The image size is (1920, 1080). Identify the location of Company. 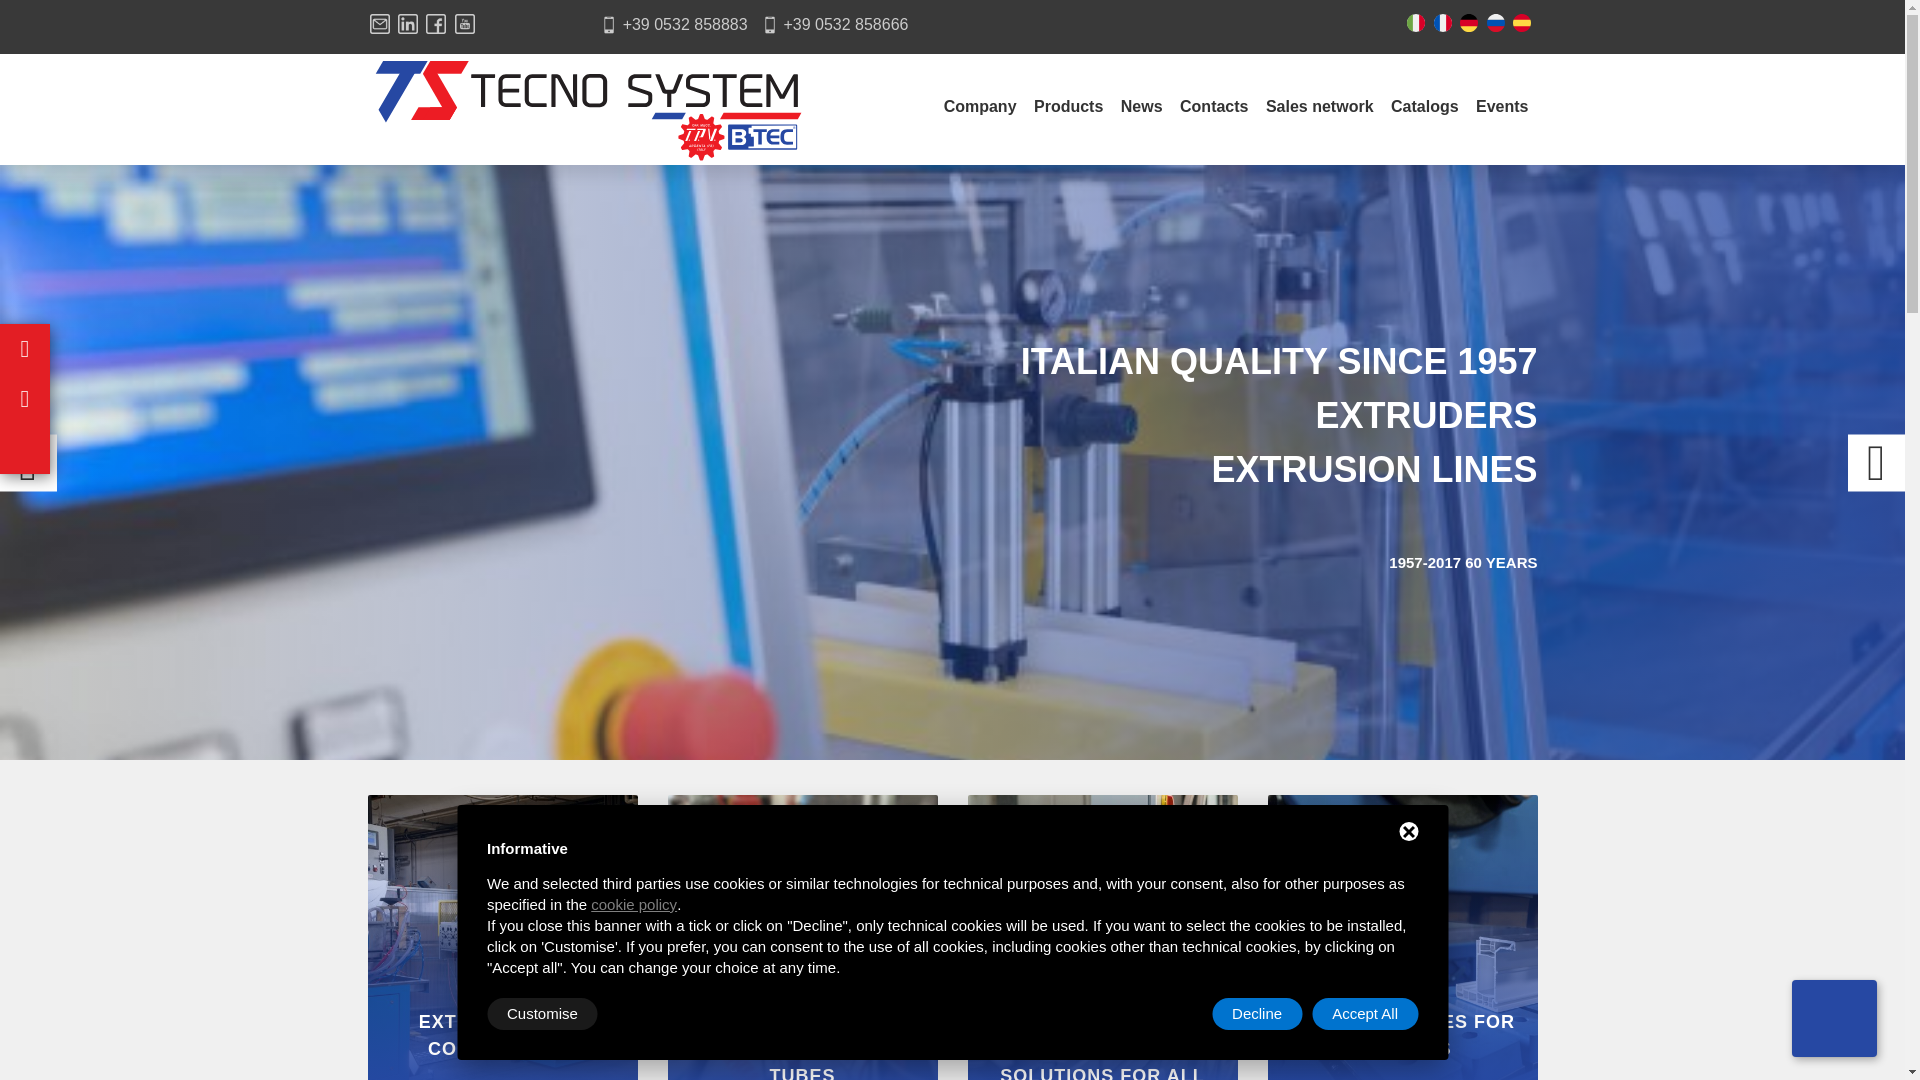
(980, 109).